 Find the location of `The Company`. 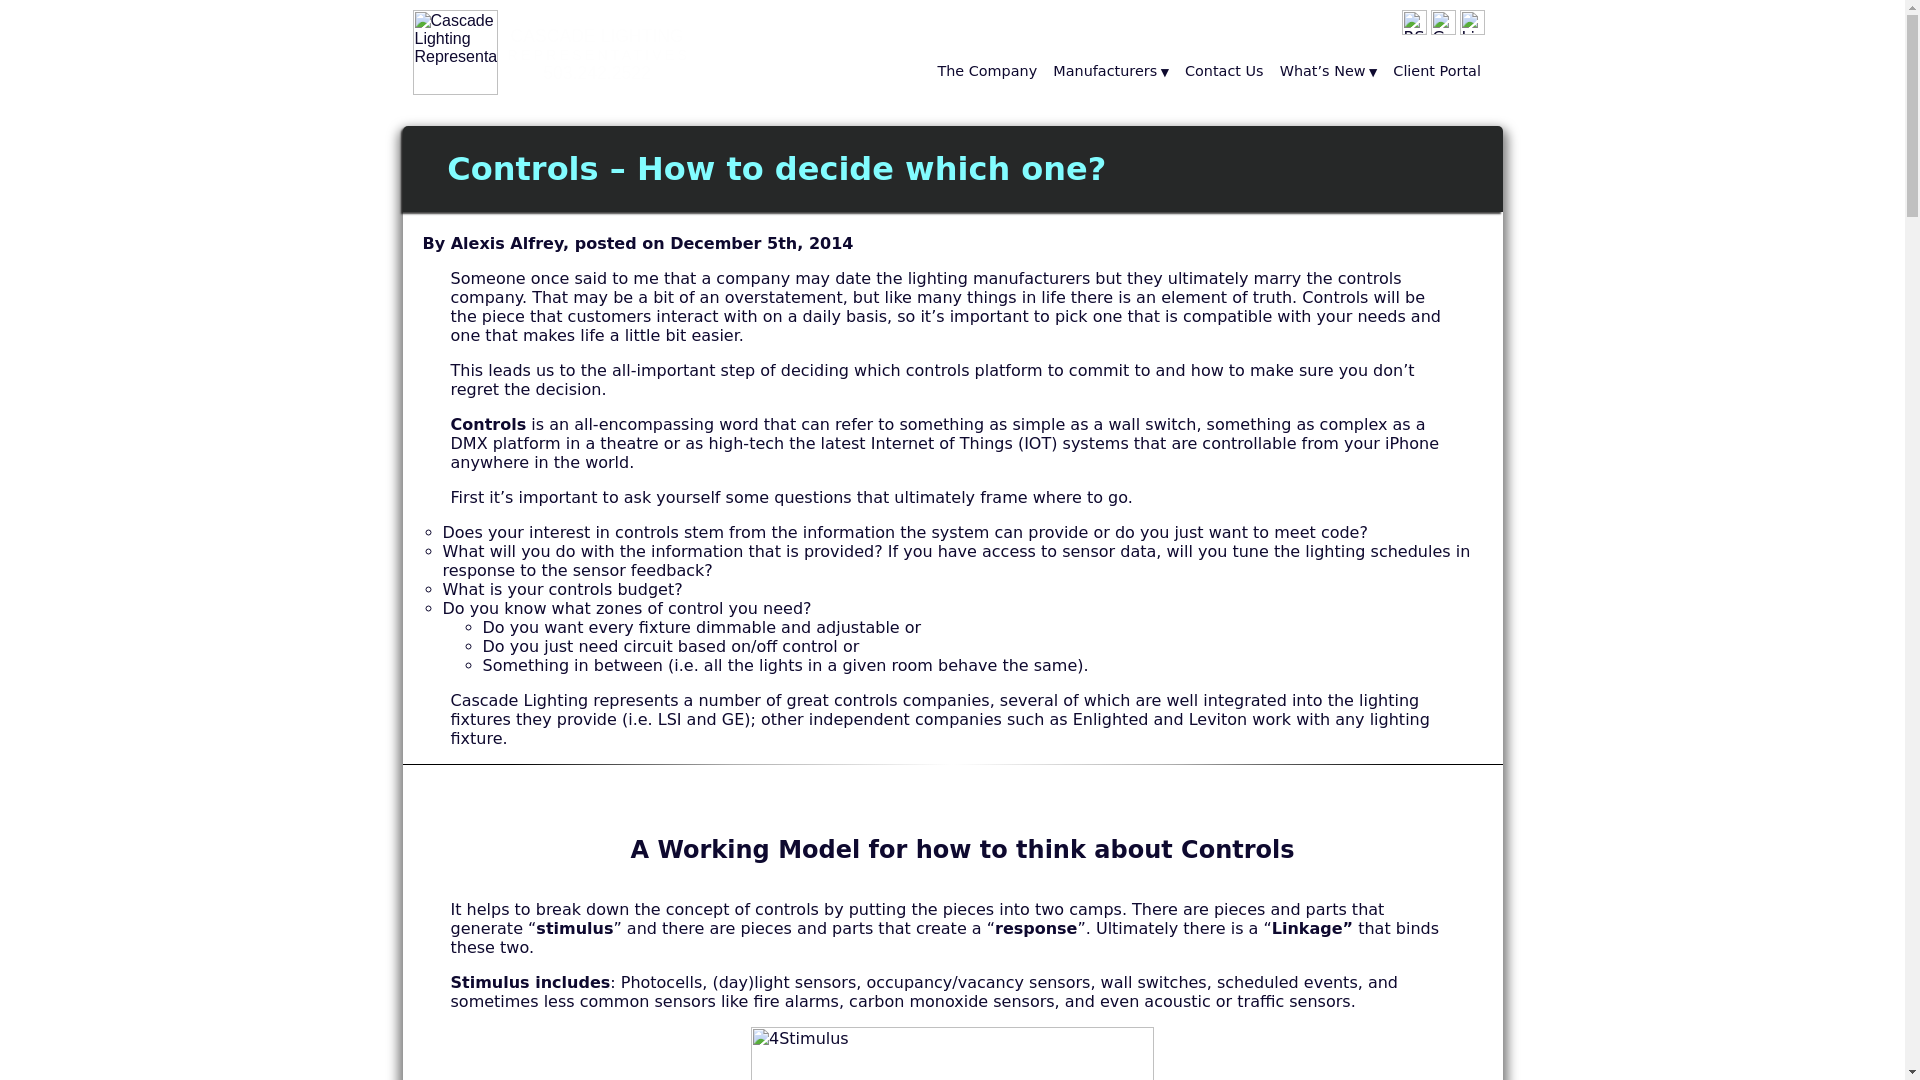

The Company is located at coordinates (1442, 22).